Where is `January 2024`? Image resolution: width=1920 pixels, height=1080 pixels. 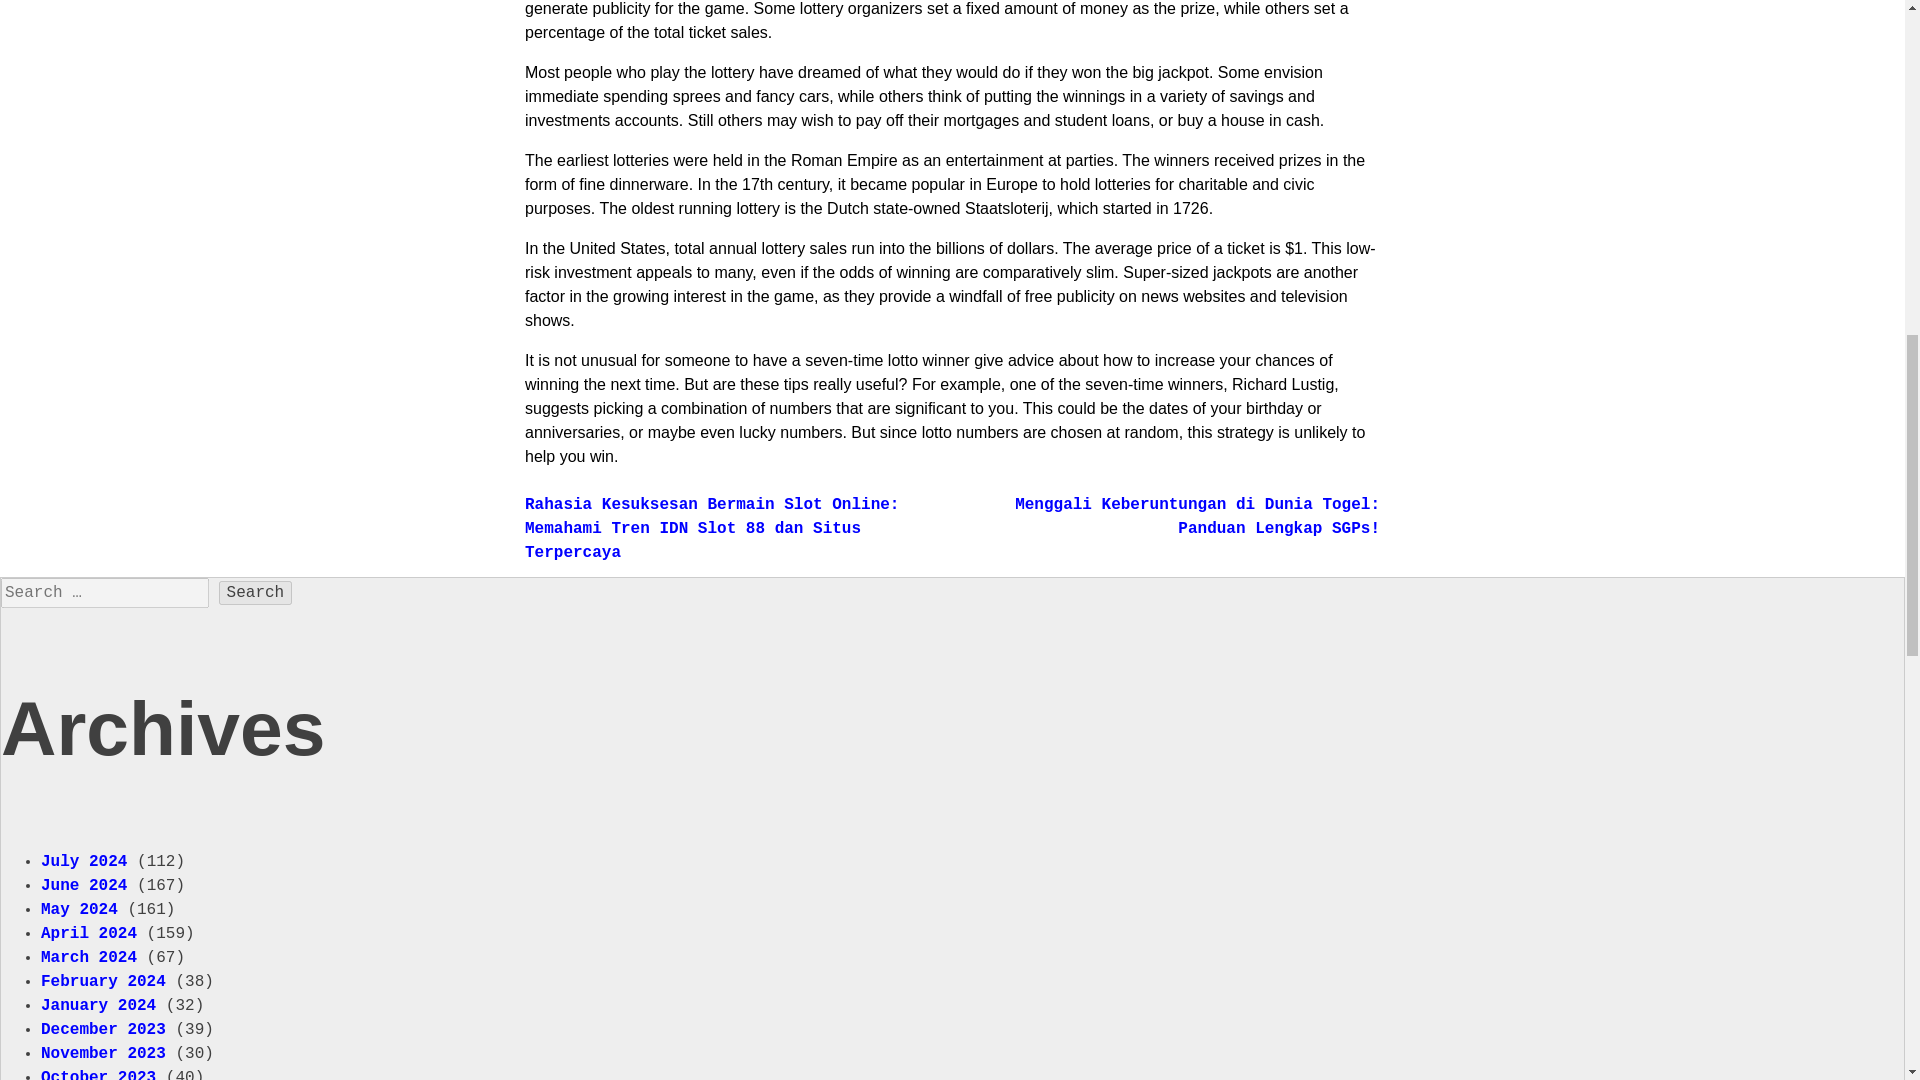
January 2024 is located at coordinates (98, 1006).